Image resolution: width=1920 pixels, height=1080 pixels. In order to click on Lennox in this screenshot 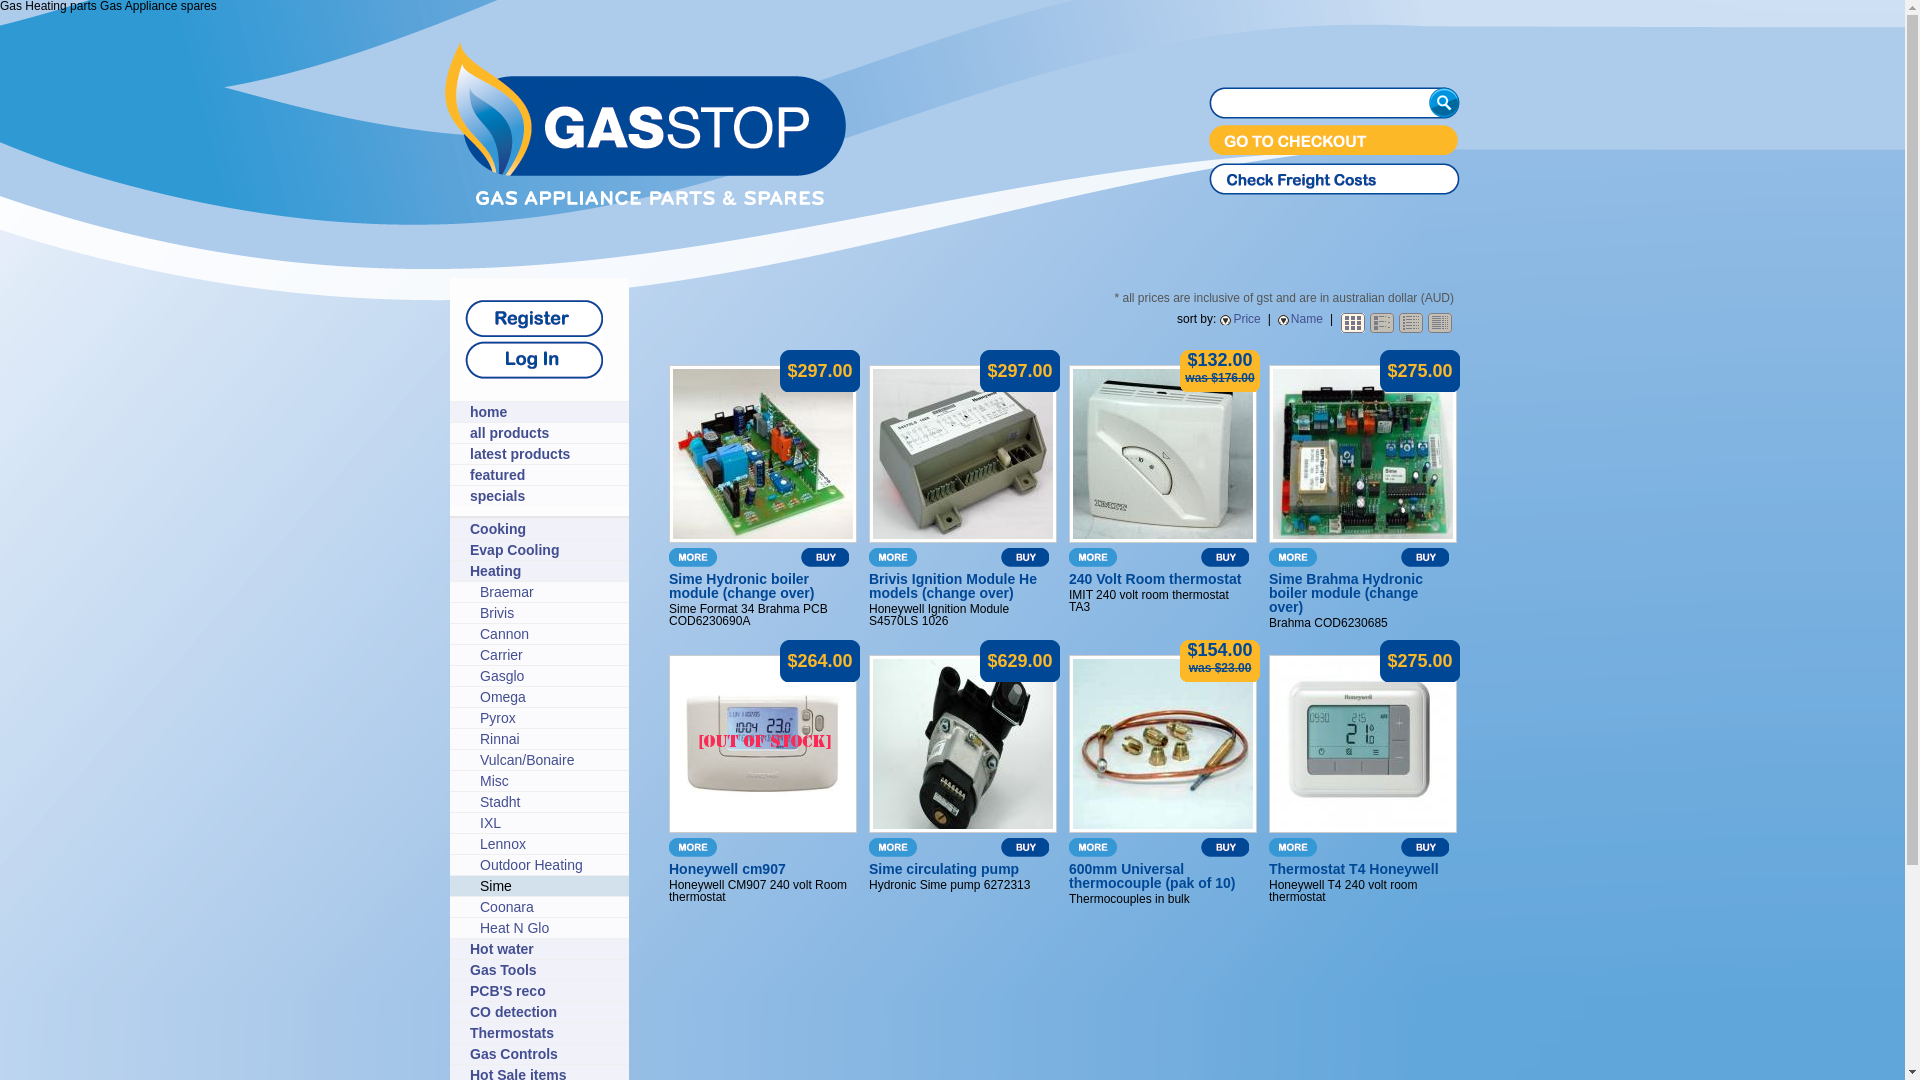, I will do `click(550, 844)`.